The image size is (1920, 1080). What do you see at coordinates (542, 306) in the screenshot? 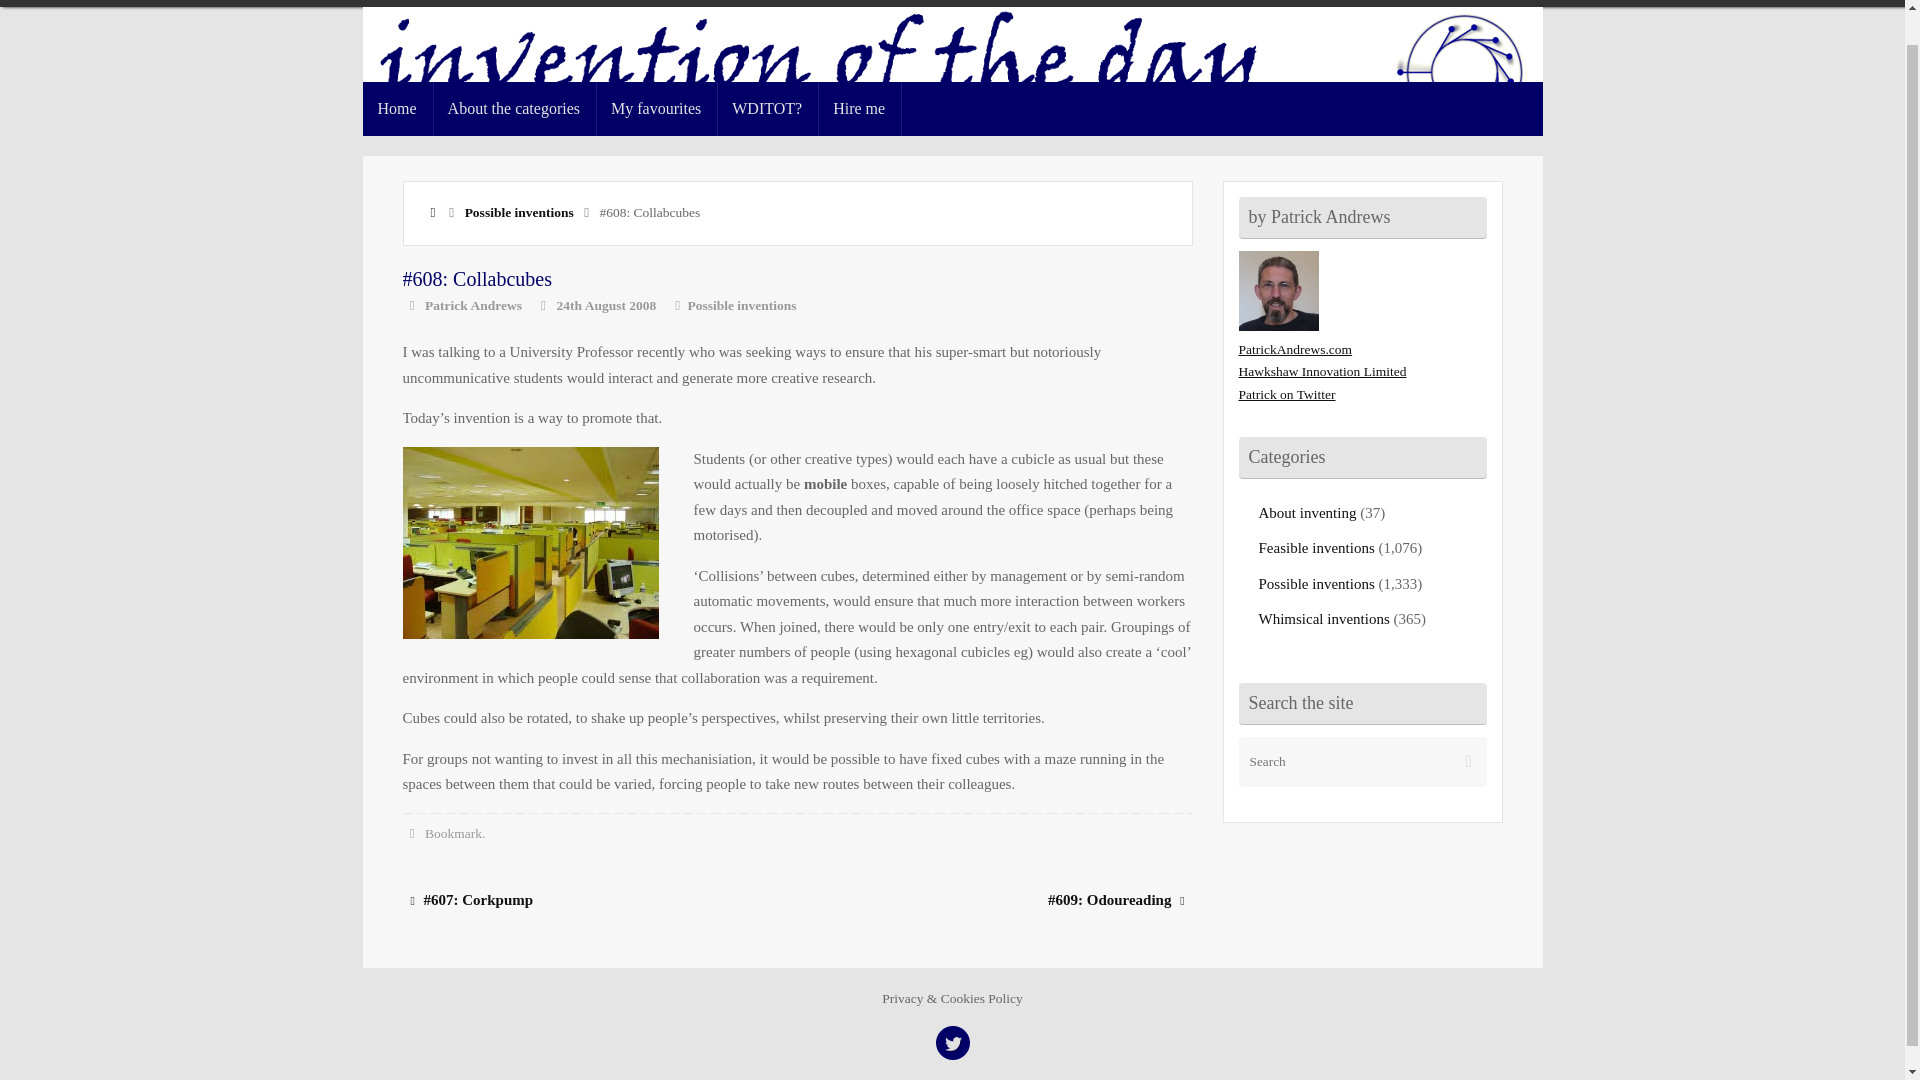
I see `Date` at bounding box center [542, 306].